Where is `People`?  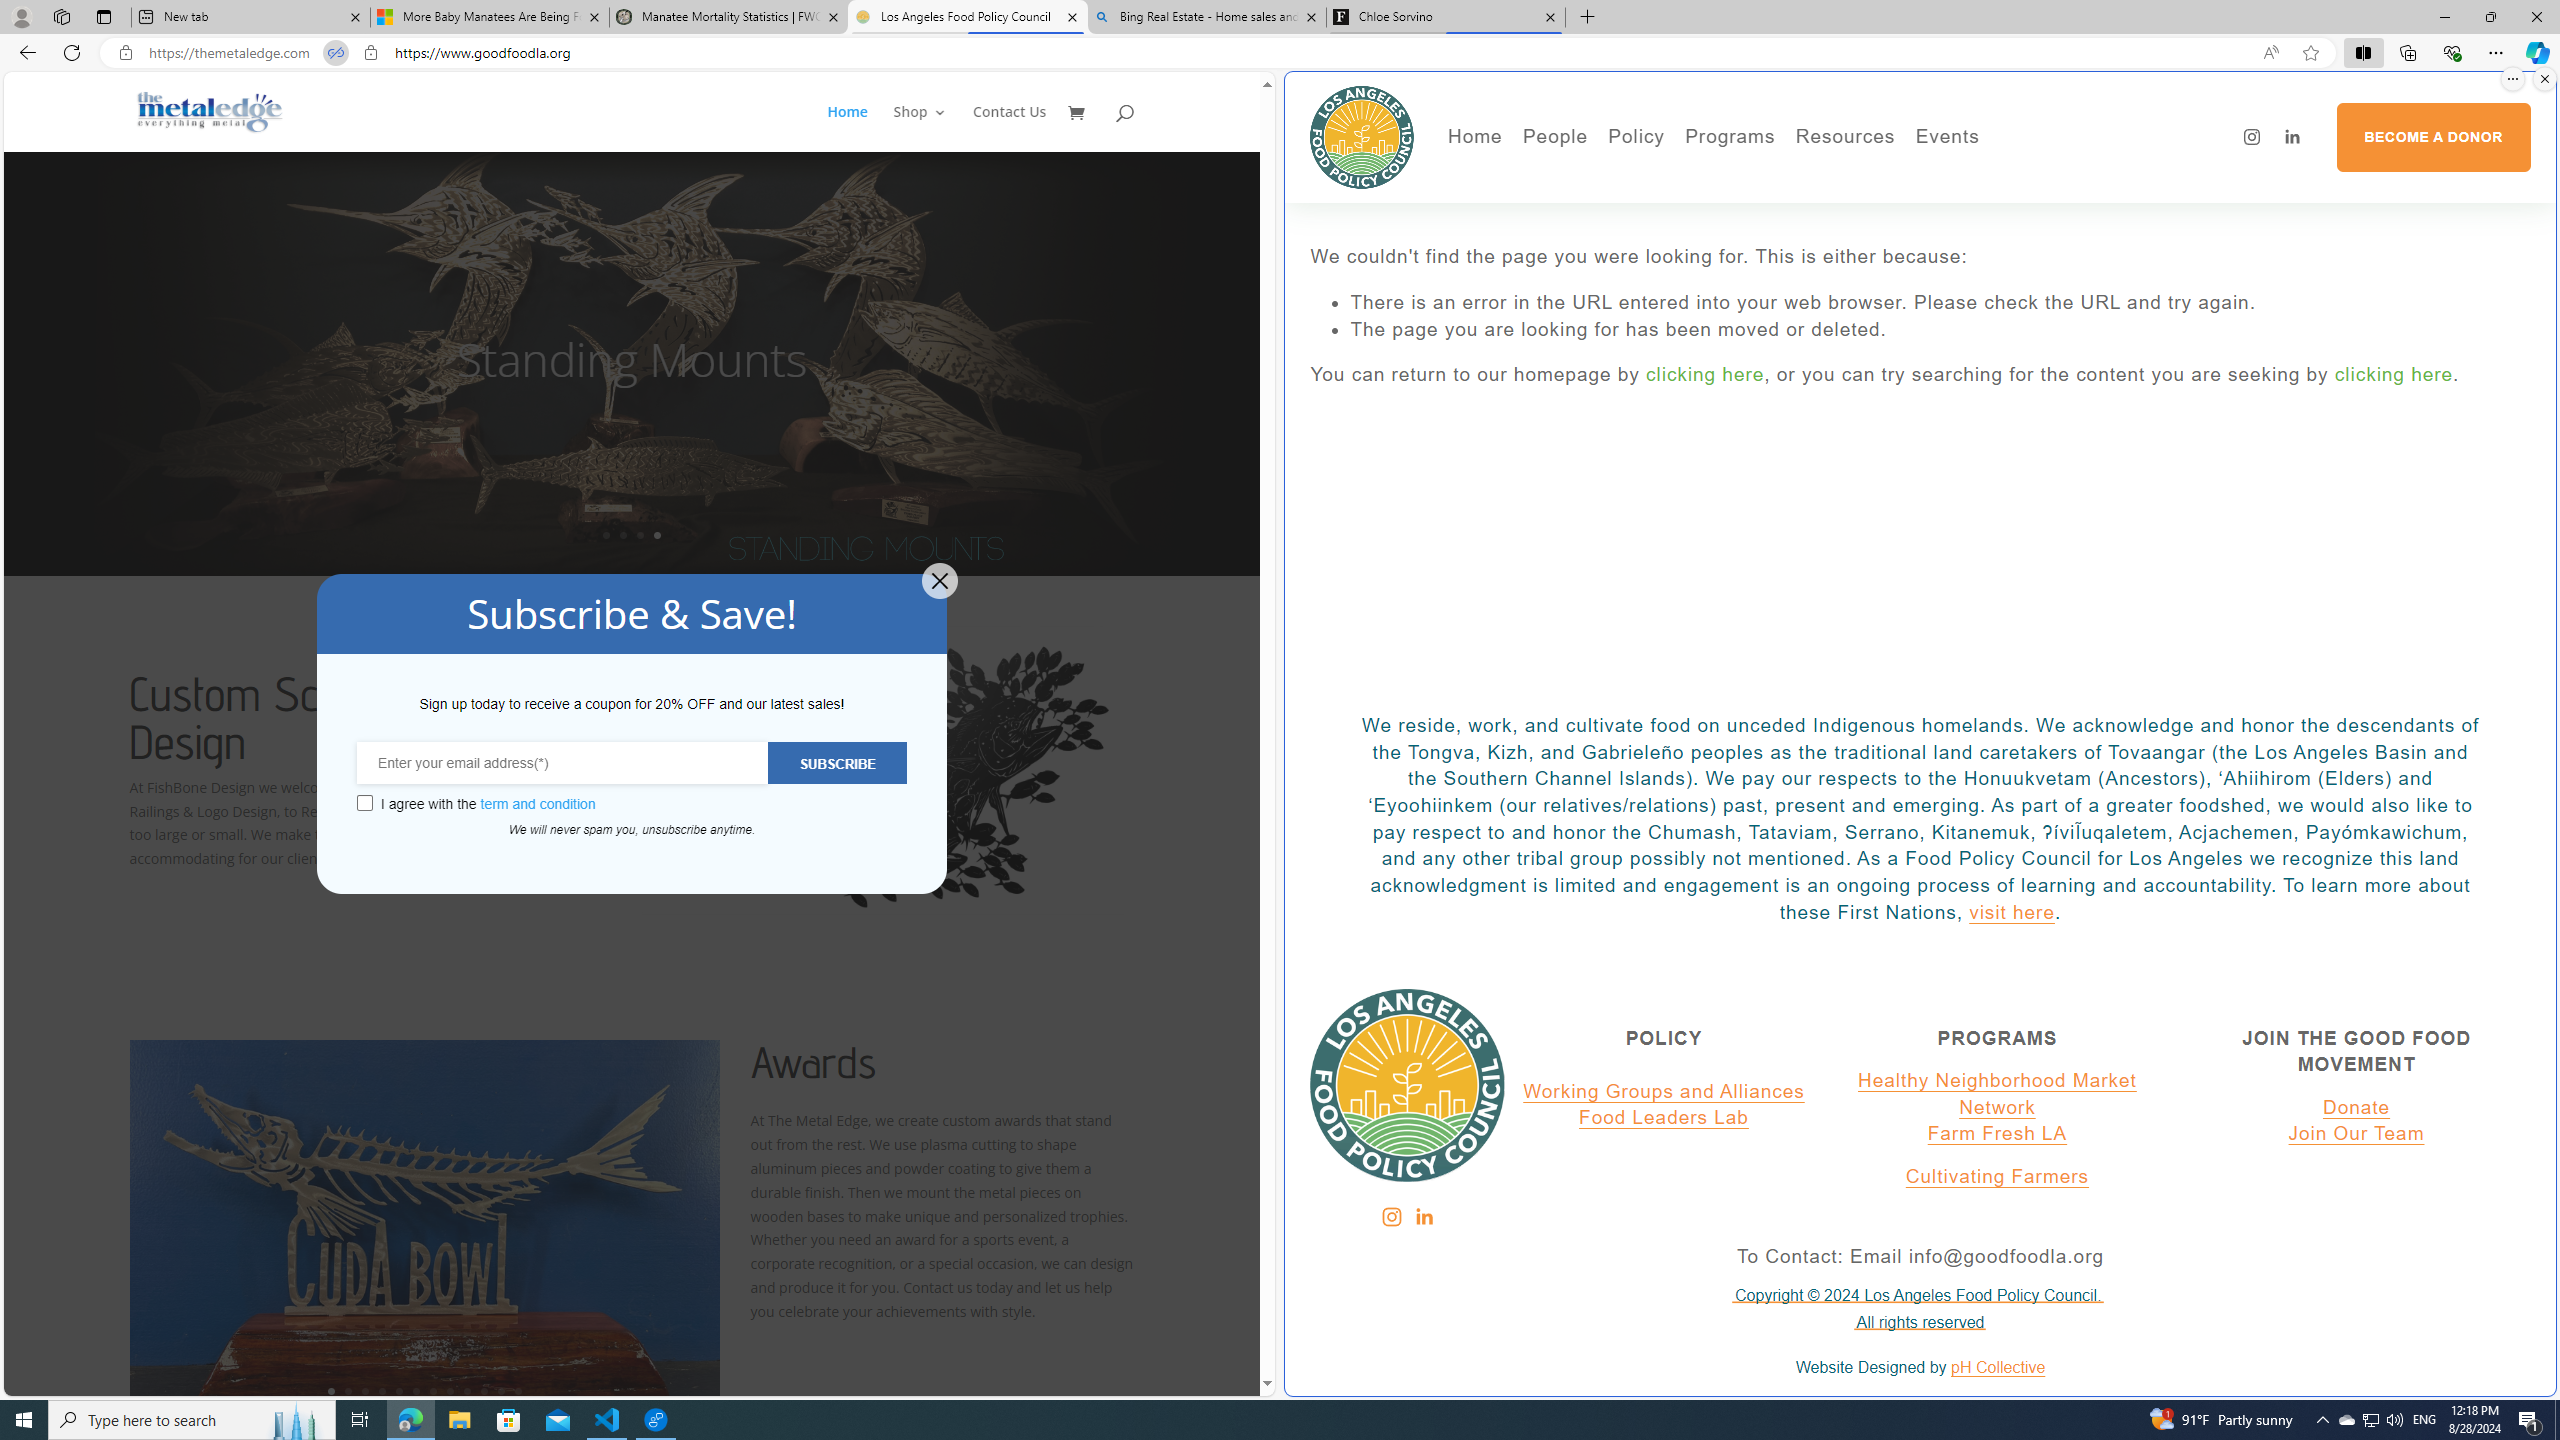 People is located at coordinates (1622, 205).